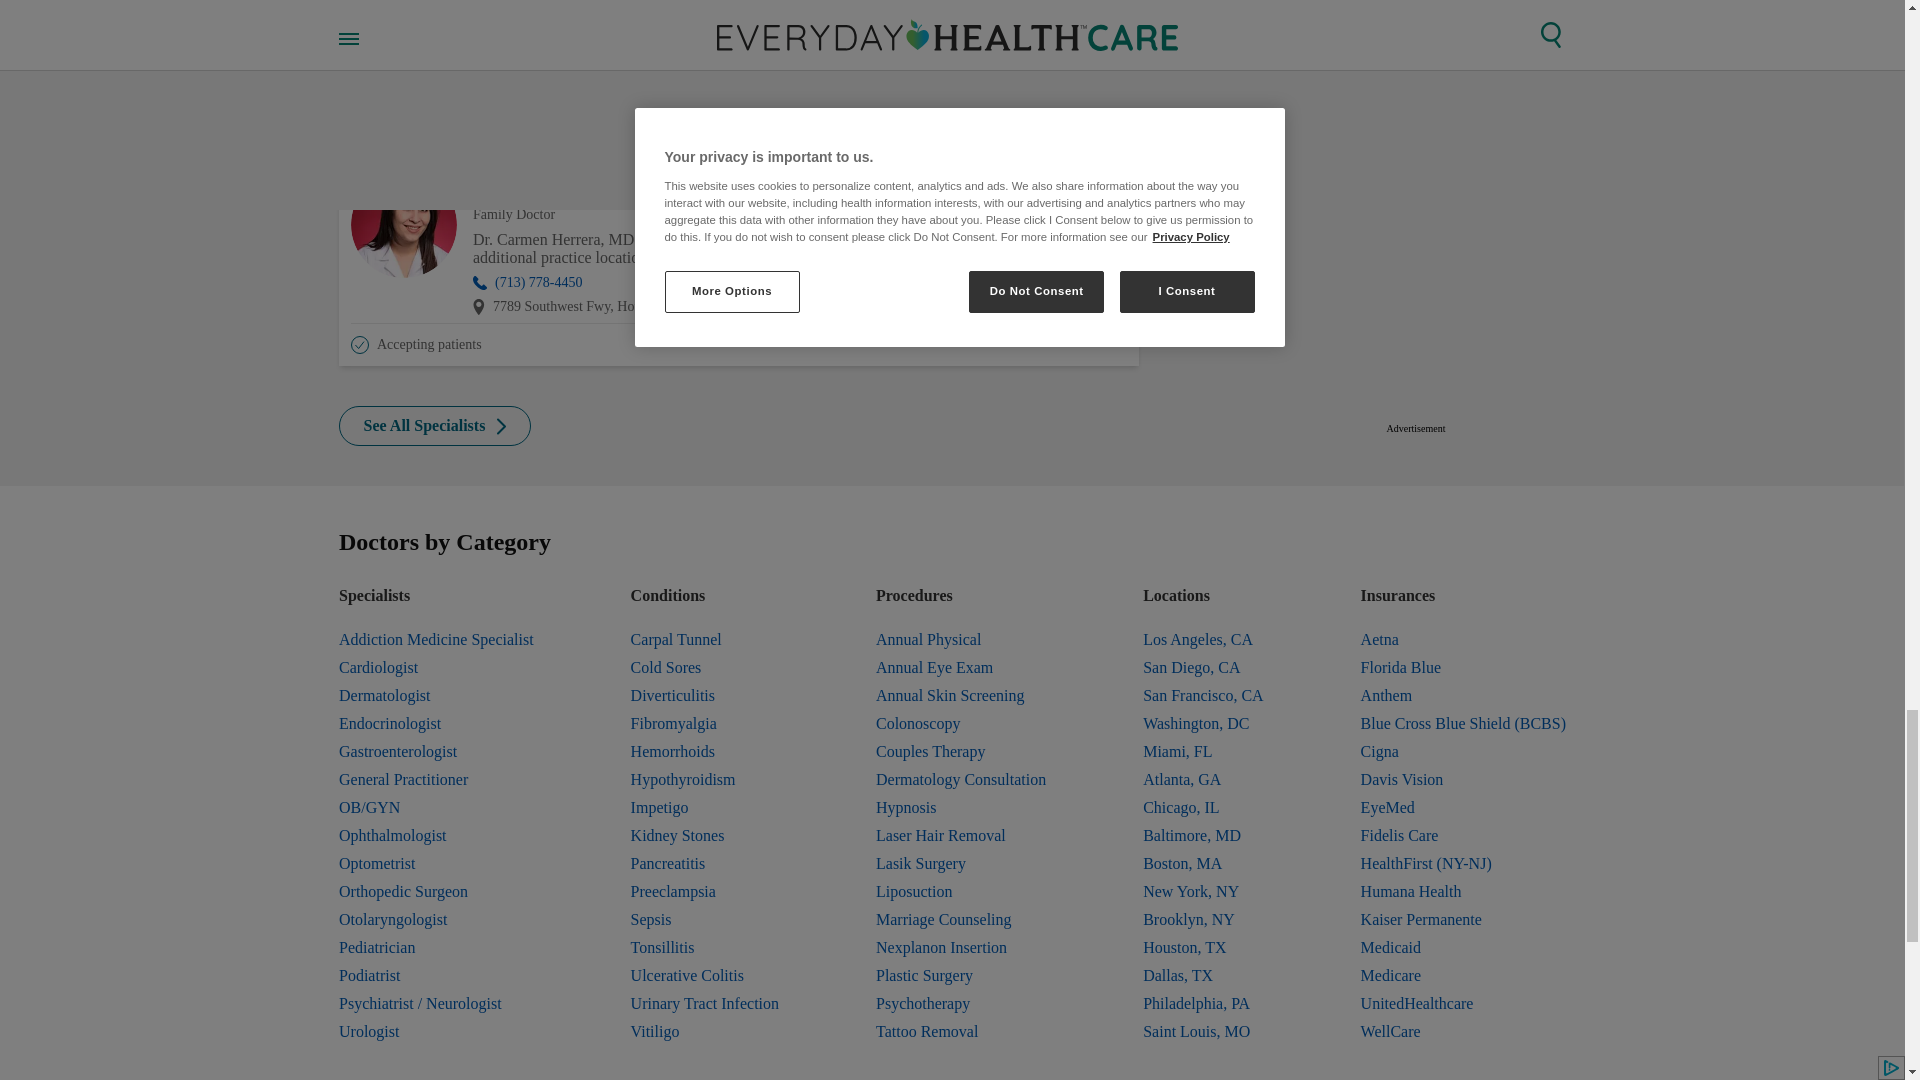  Describe the element at coordinates (436, 835) in the screenshot. I see `Ophthalmologist` at that location.